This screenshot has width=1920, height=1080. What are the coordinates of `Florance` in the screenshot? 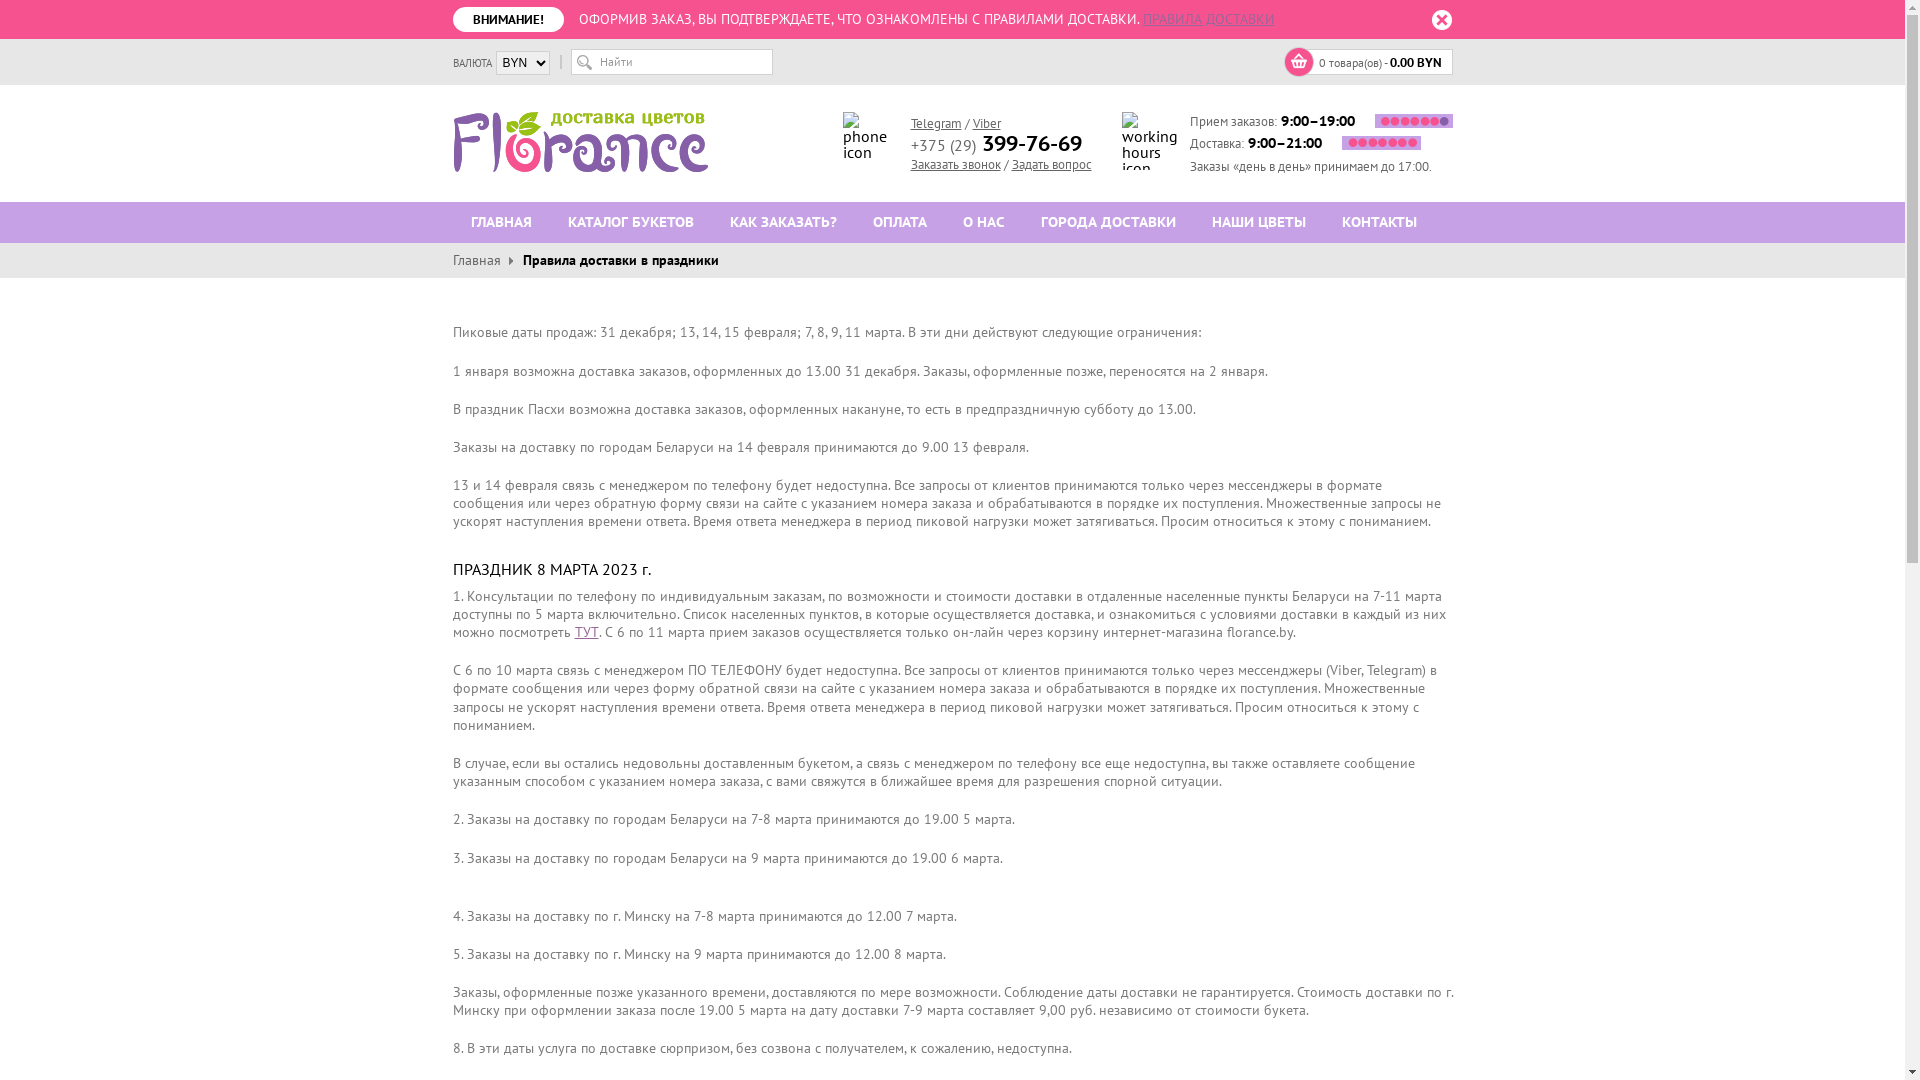 It's located at (580, 142).